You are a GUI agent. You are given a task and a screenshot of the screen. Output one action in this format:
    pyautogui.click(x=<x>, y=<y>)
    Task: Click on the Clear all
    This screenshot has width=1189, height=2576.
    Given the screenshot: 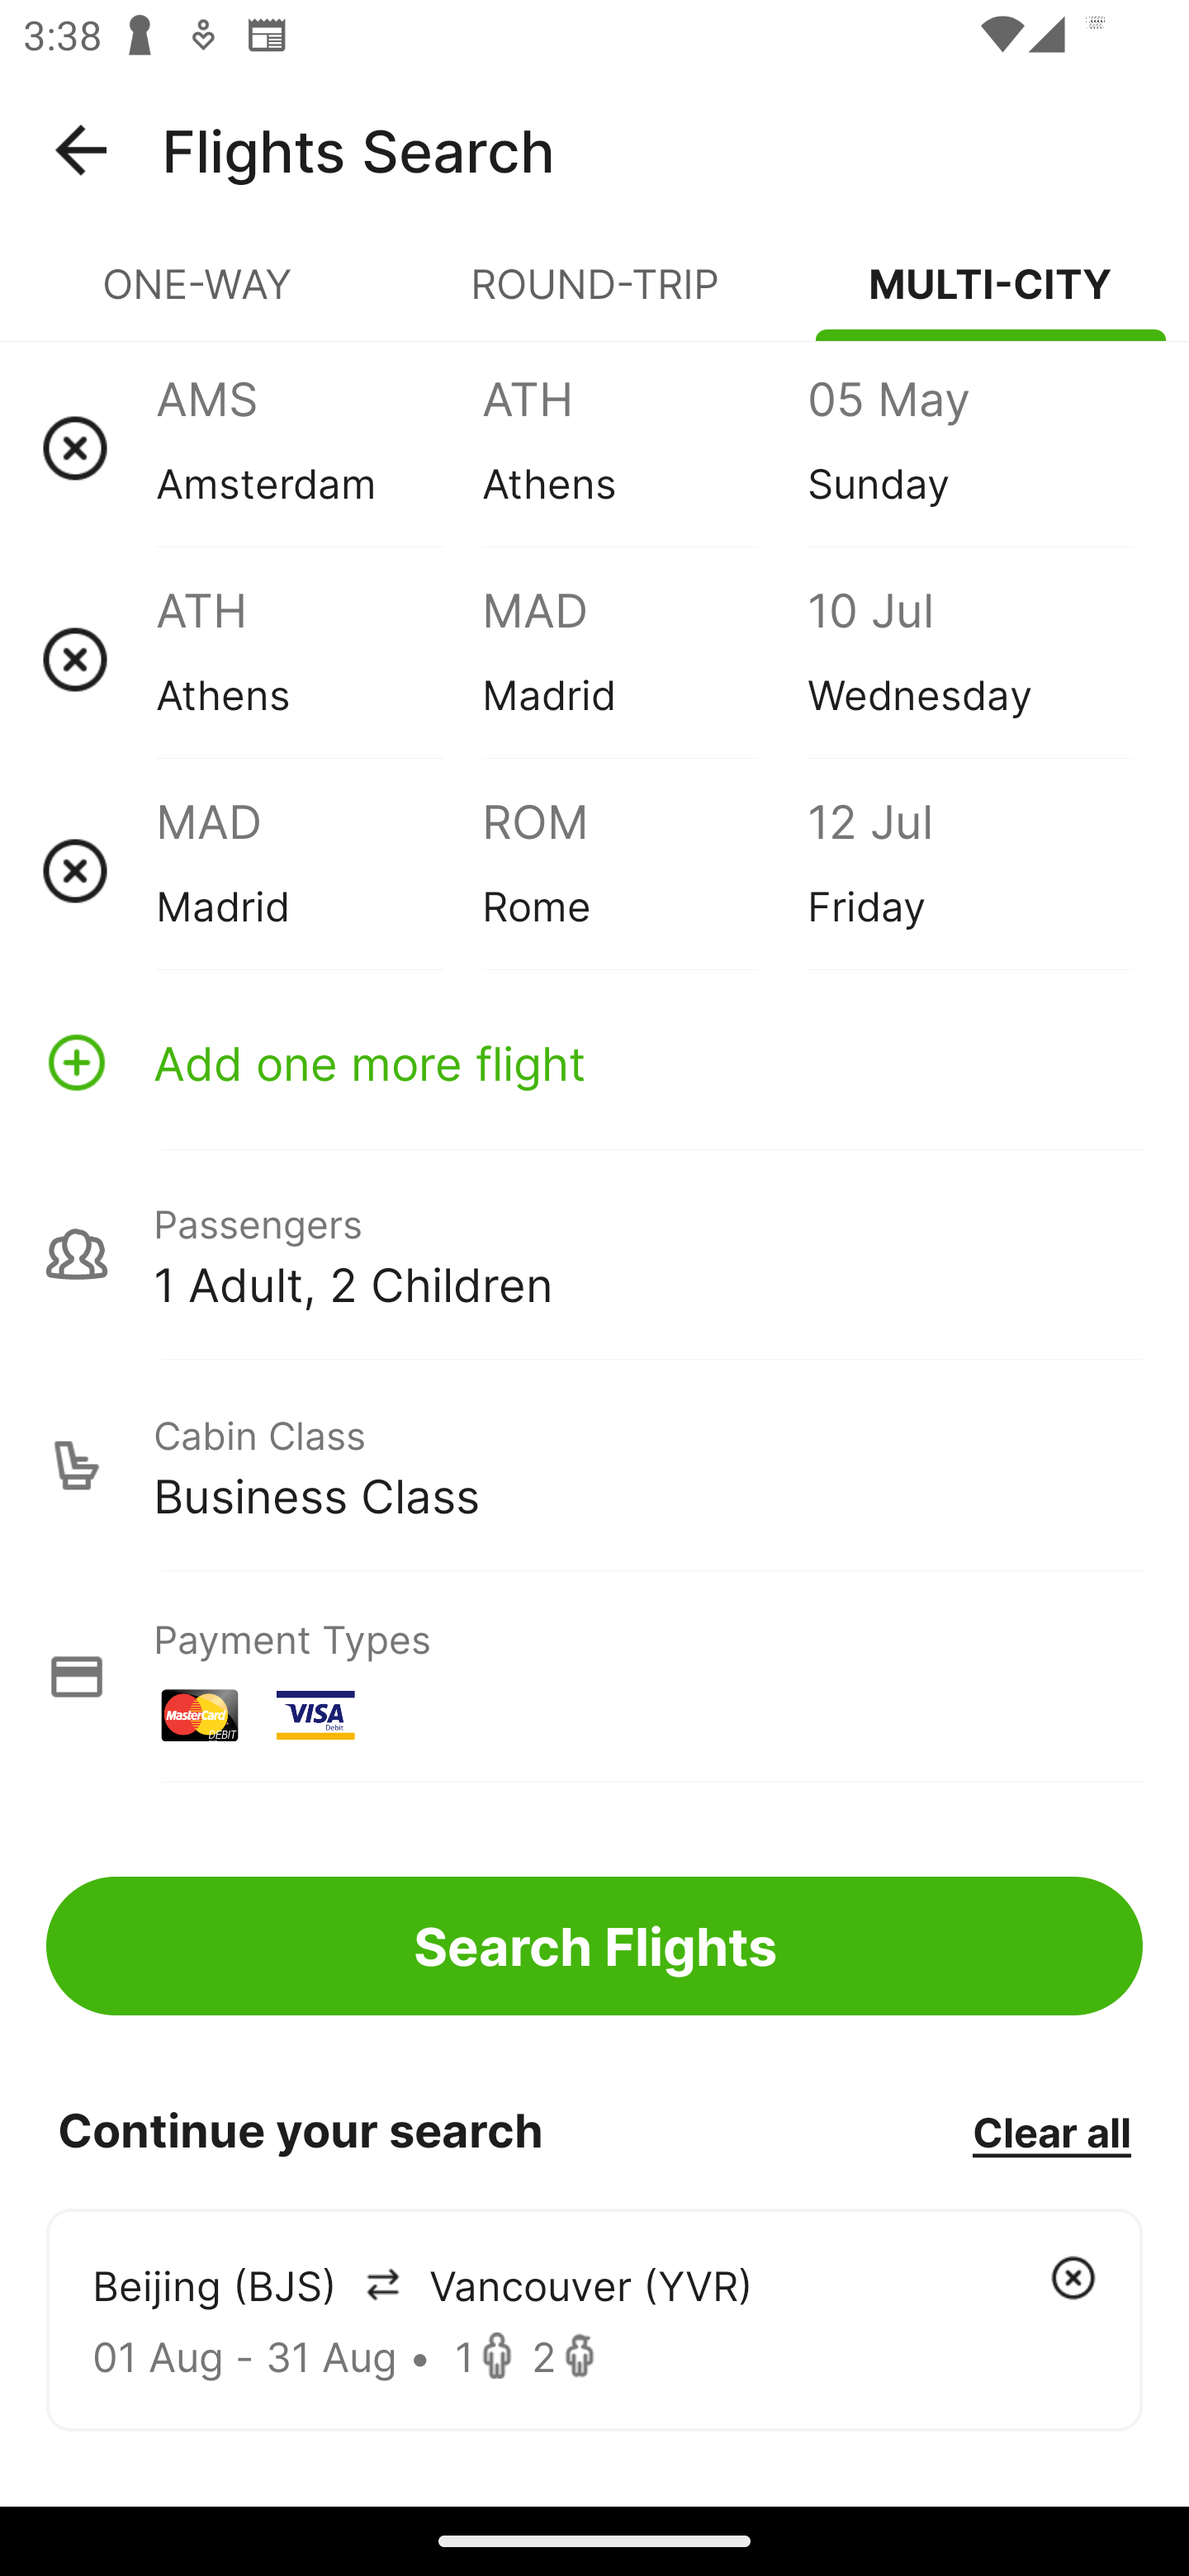 What is the action you would take?
    pyautogui.click(x=1051, y=2131)
    